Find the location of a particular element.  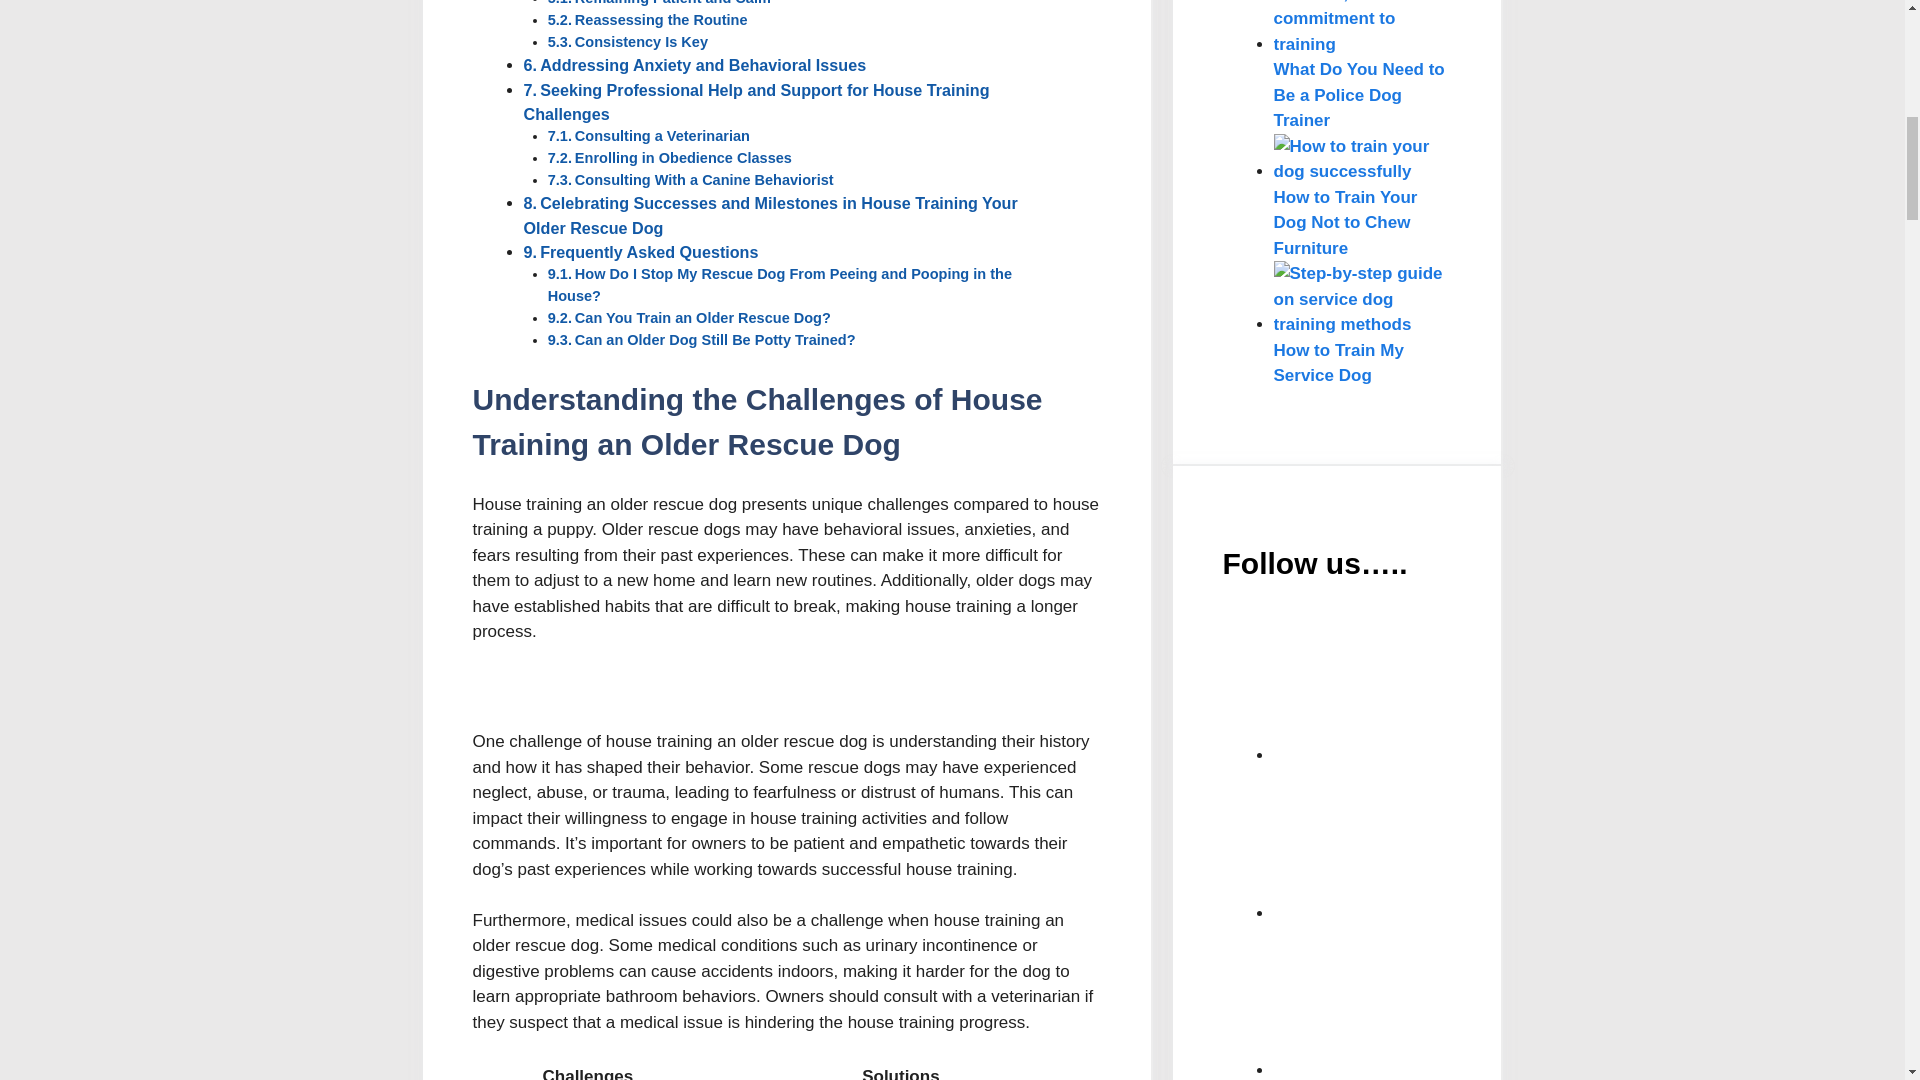

Consistency Is Key is located at coordinates (641, 41).